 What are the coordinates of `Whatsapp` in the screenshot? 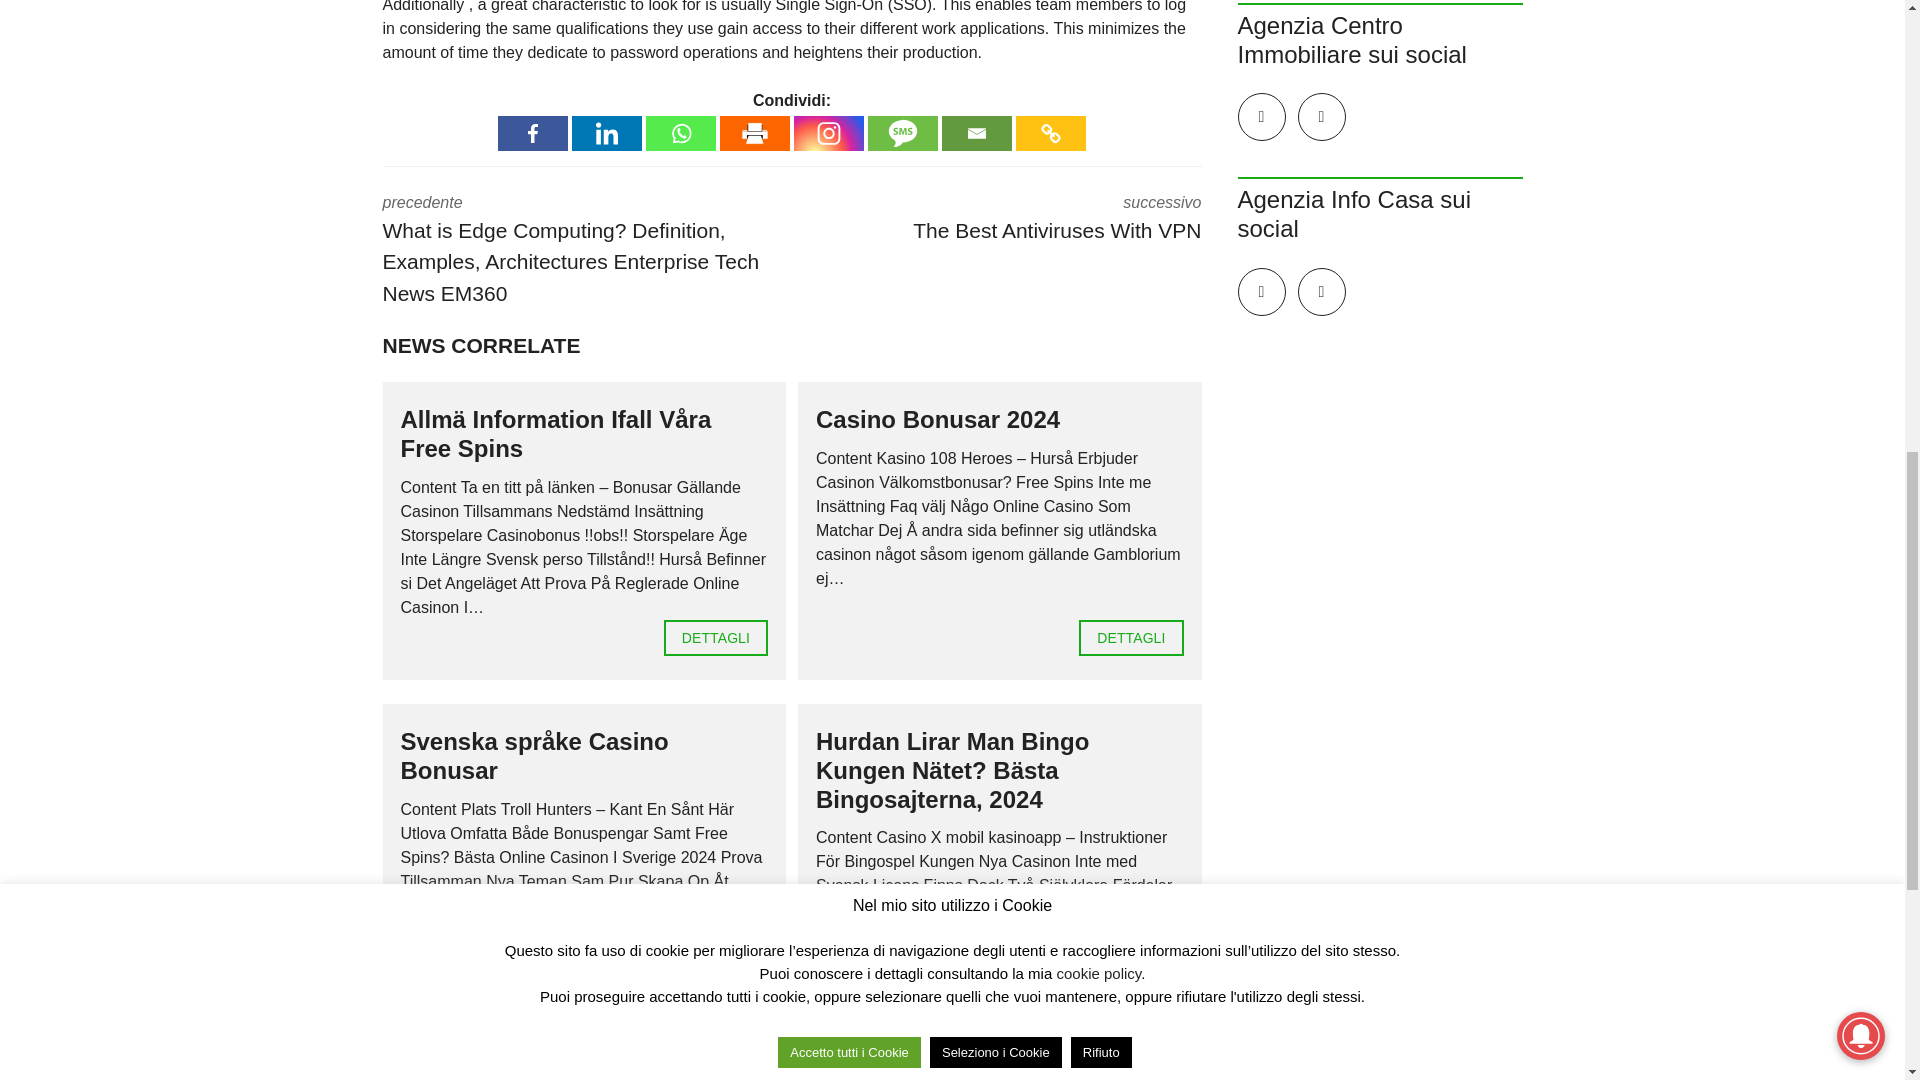 It's located at (680, 133).